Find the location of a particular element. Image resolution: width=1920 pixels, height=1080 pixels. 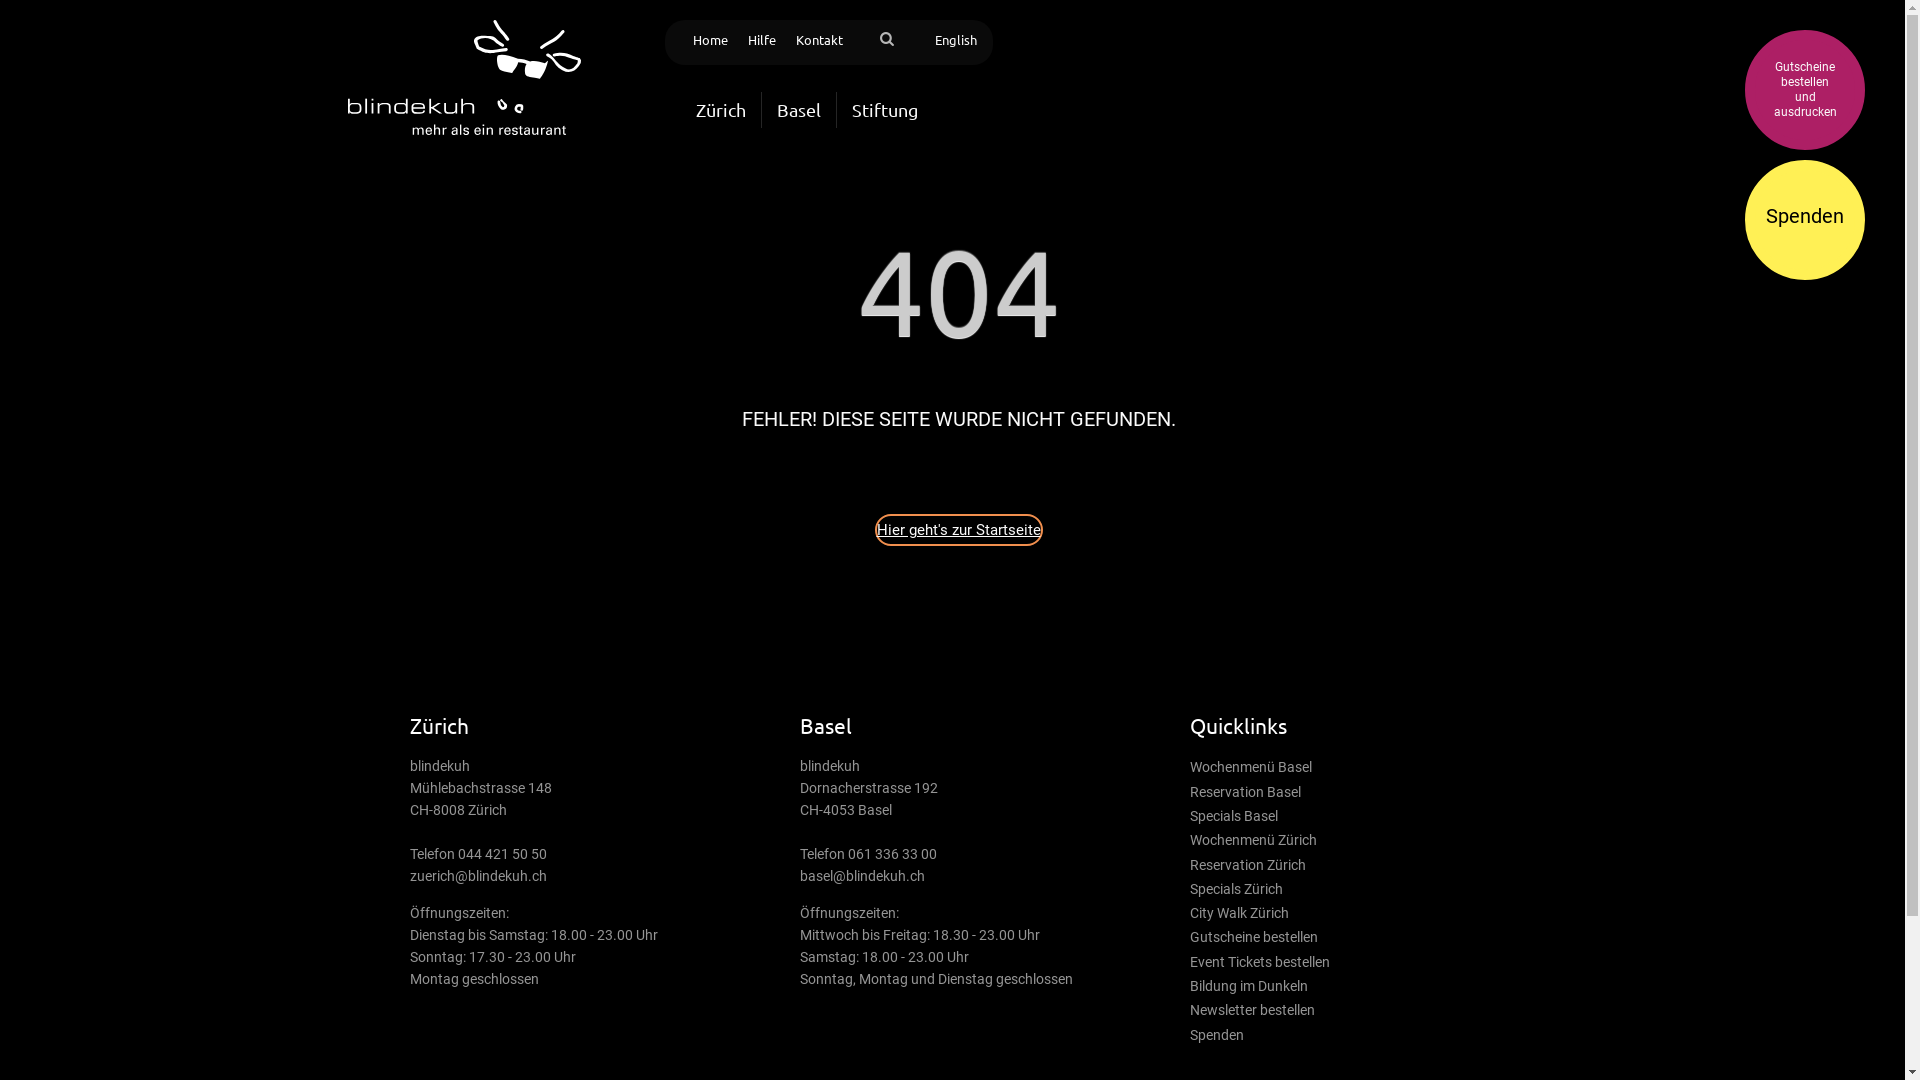

English is located at coordinates (955, 40).